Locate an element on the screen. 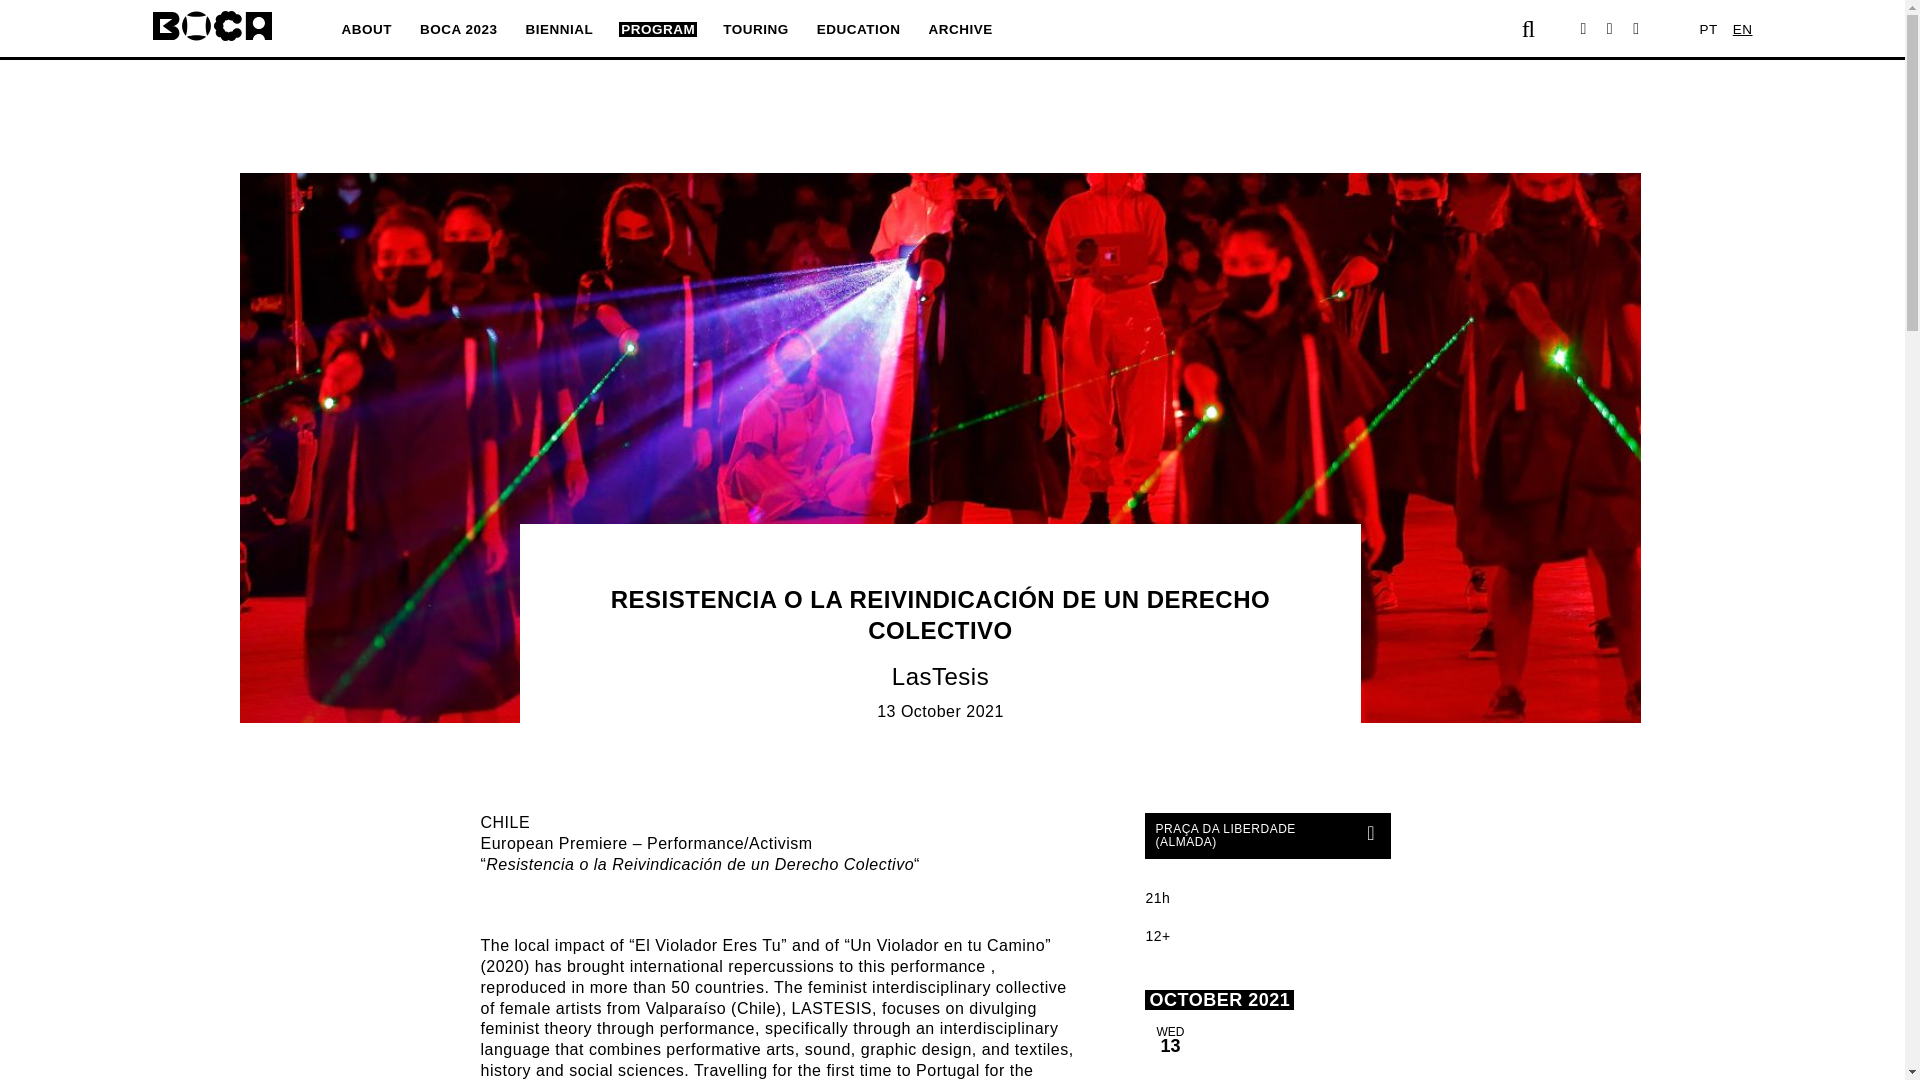 This screenshot has height=1080, width=1920. EDUCATION is located at coordinates (858, 28).